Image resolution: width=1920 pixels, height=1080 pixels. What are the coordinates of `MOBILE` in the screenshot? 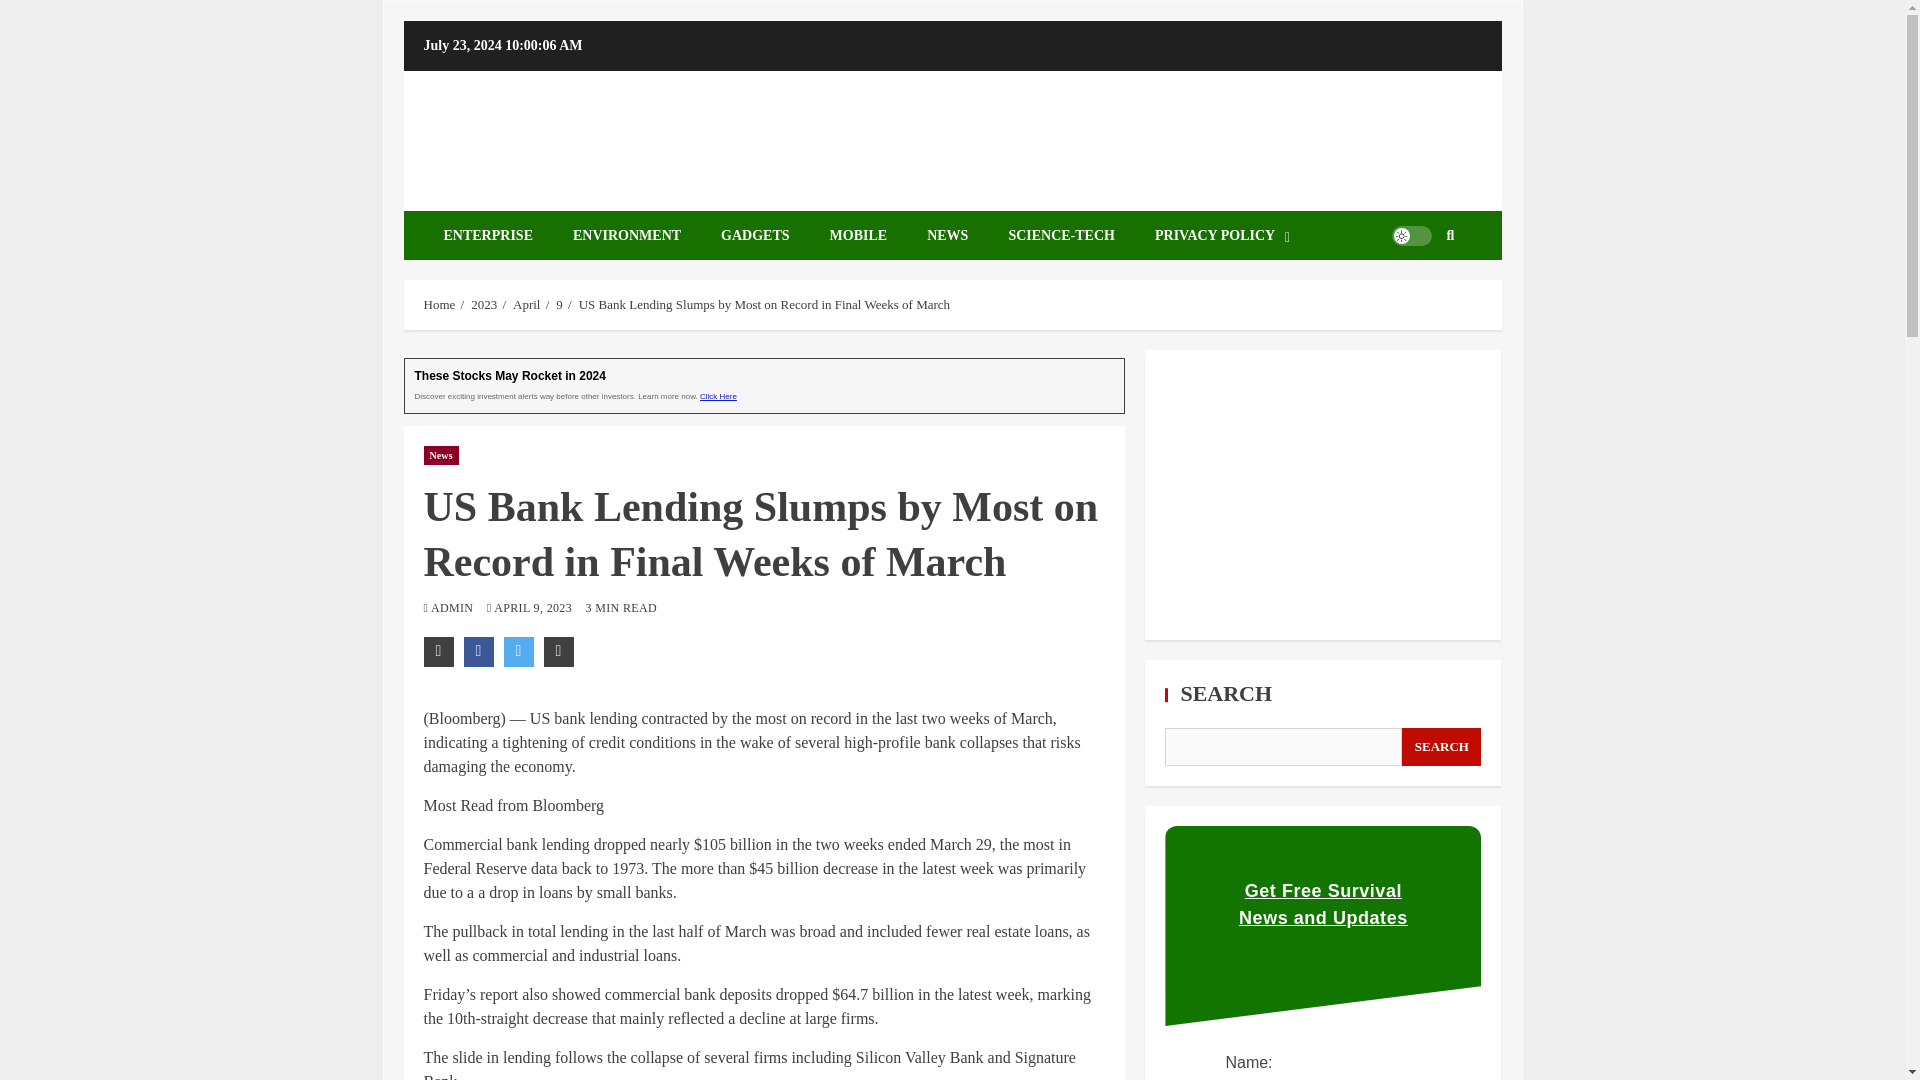 It's located at (859, 235).